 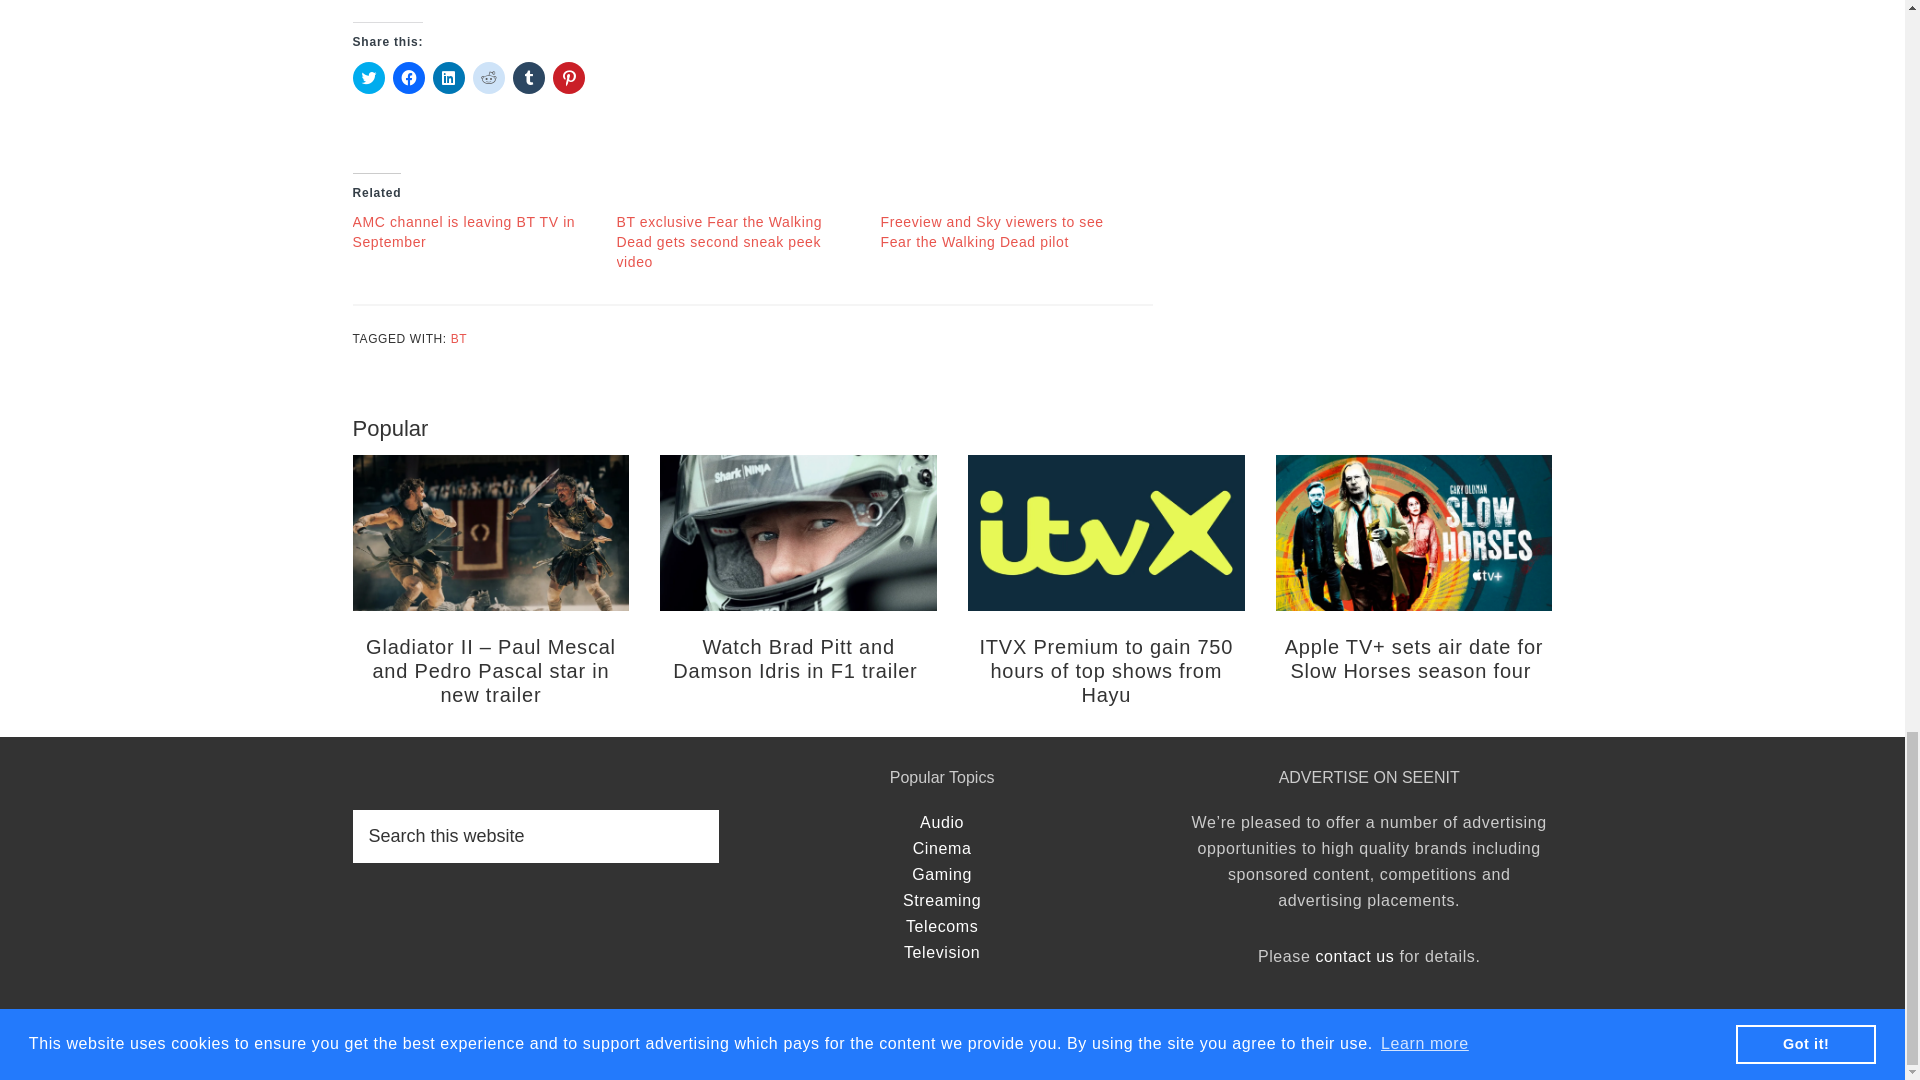 I want to click on BT, so click(x=460, y=338).